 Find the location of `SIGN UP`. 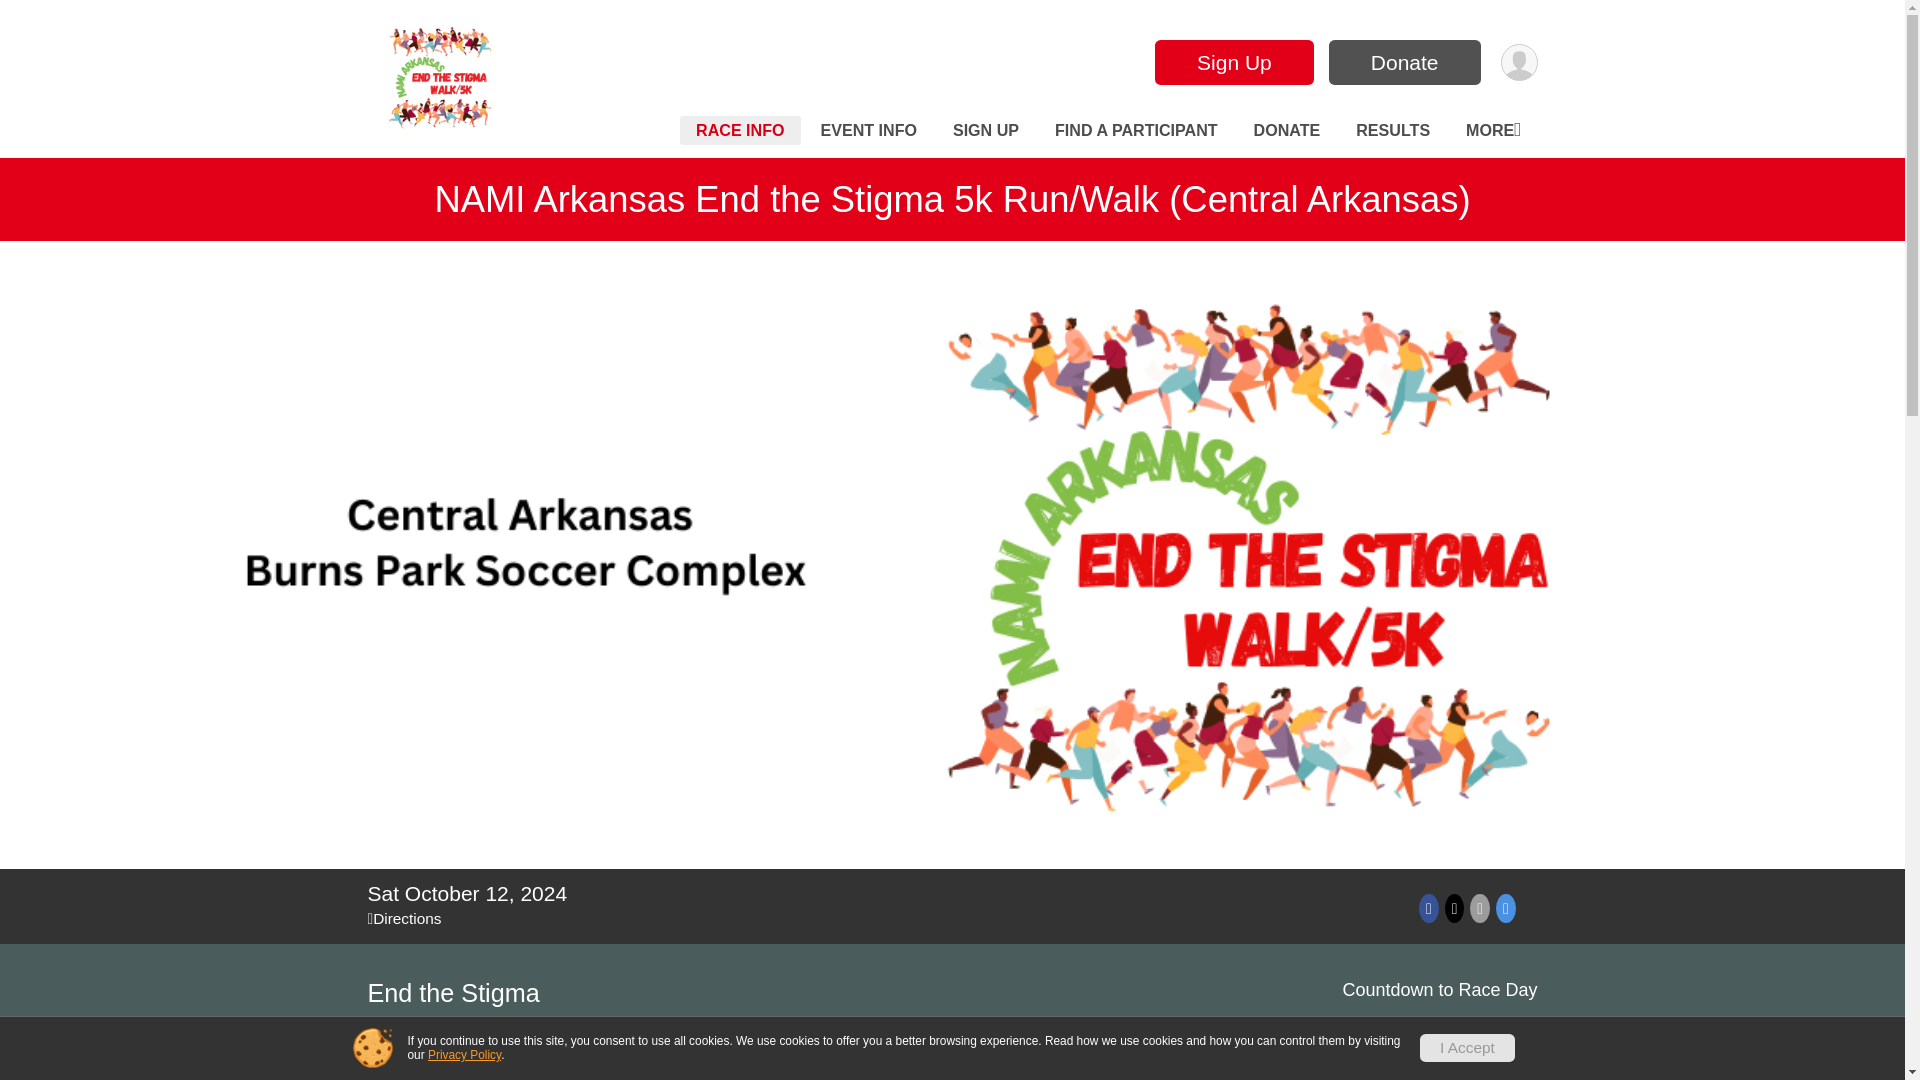

SIGN UP is located at coordinates (986, 130).